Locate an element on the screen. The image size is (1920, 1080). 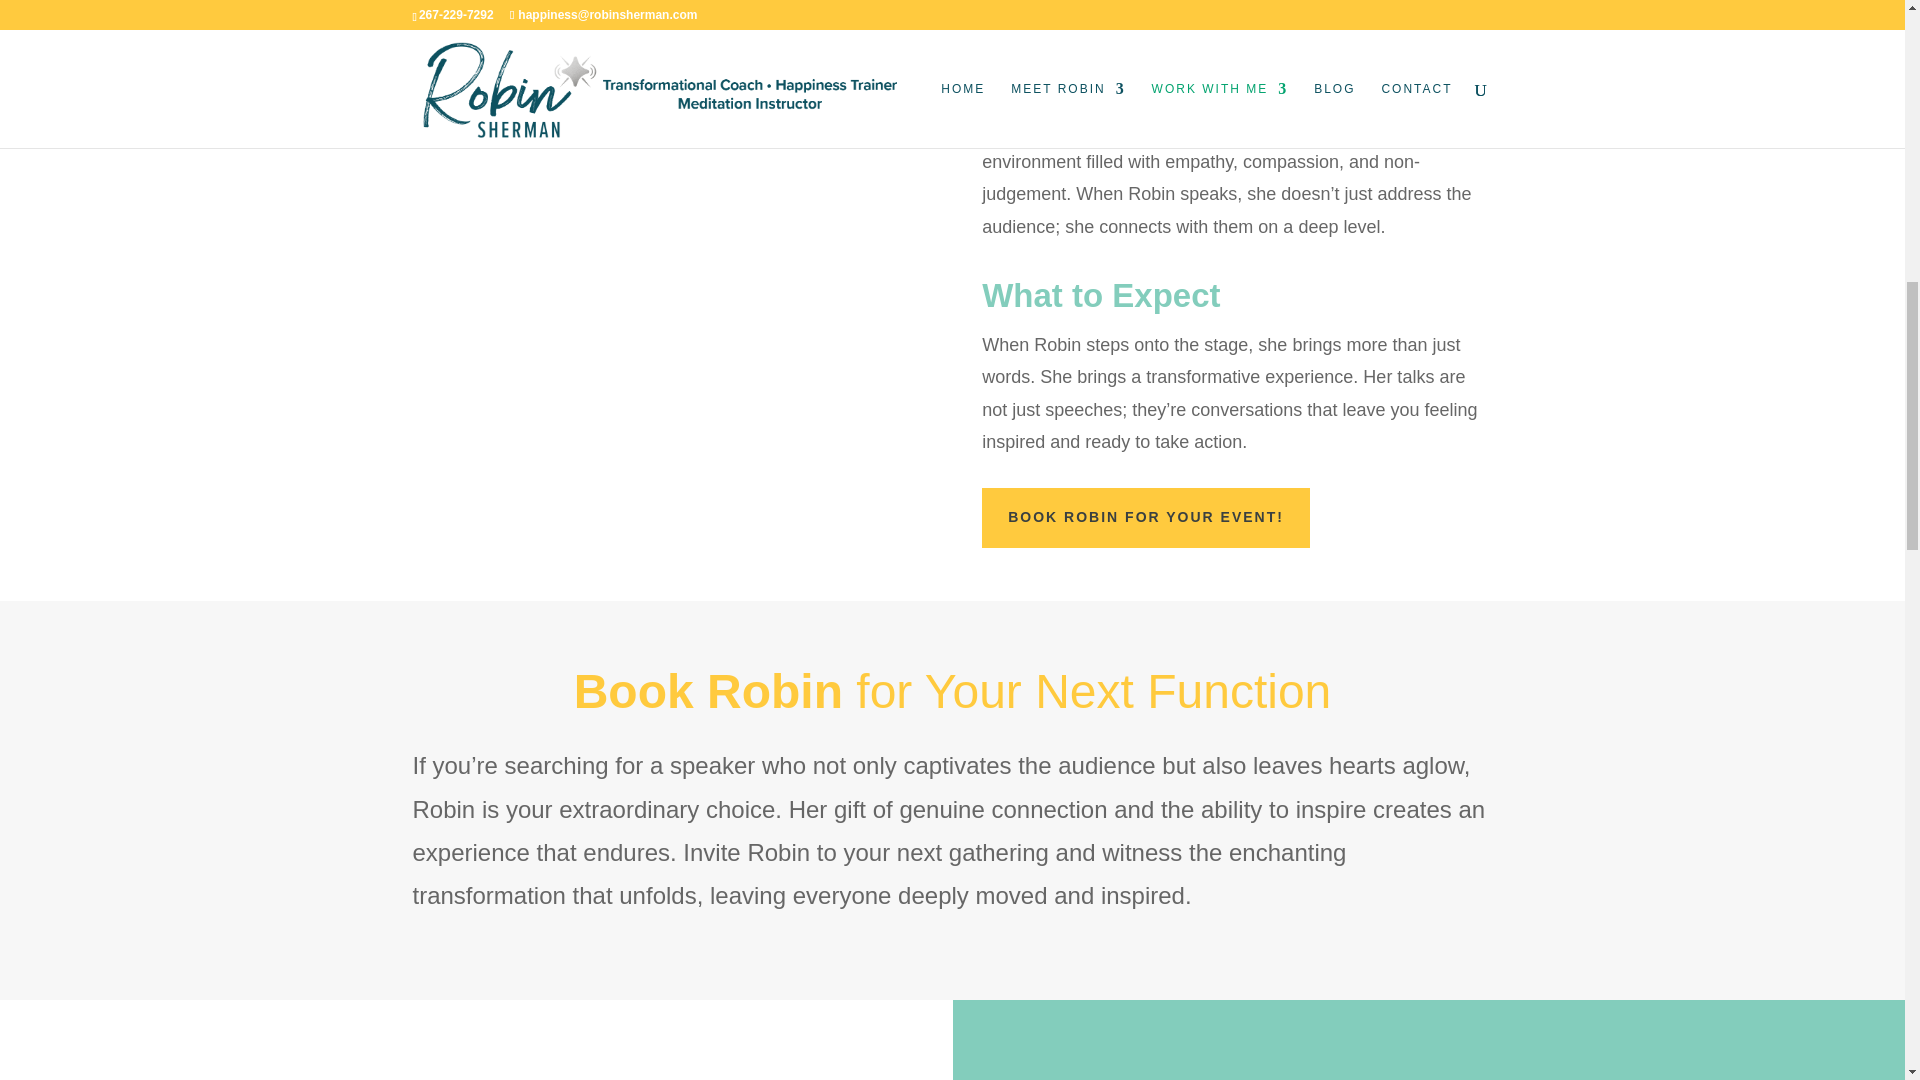
BOOK ROBIN FOR YOUR EVENT! is located at coordinates (1145, 518).